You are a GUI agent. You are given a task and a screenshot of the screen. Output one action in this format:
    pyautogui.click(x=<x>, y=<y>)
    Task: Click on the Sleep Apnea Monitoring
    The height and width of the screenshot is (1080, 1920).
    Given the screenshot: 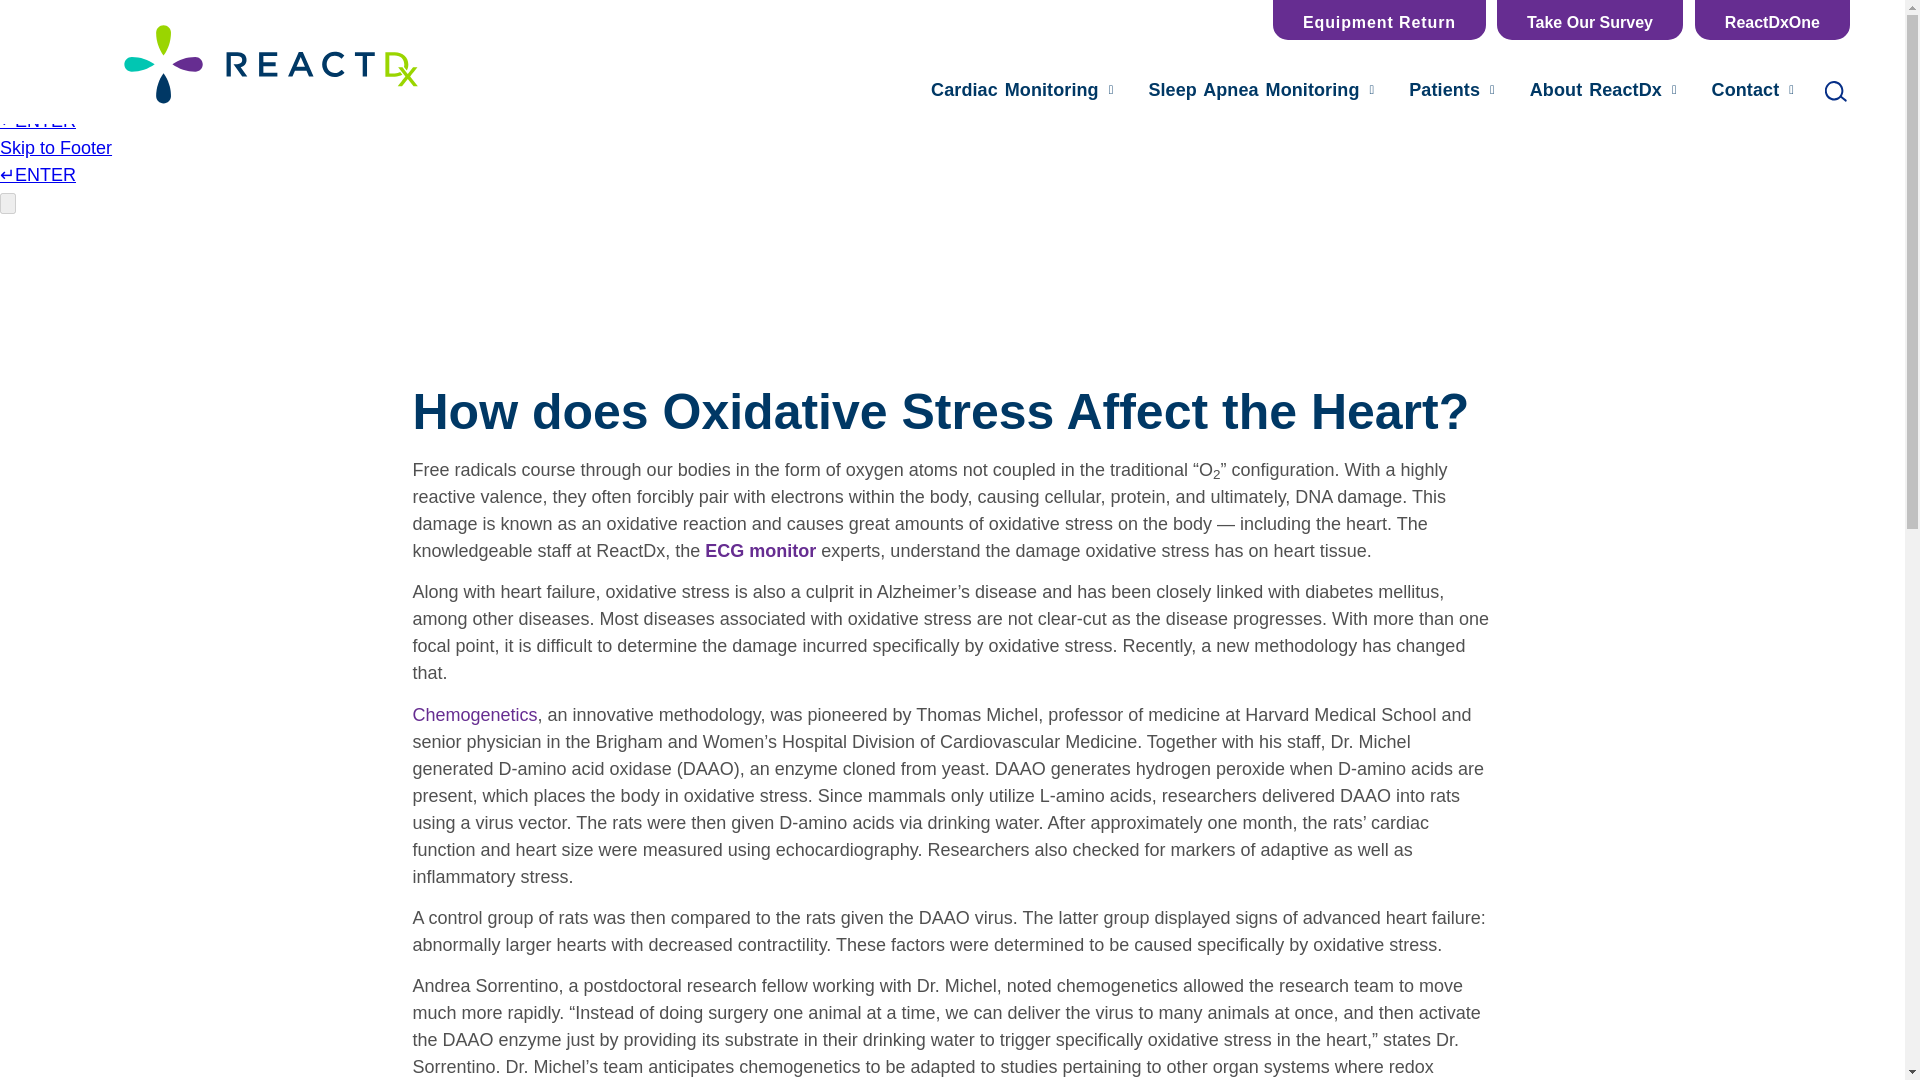 What is the action you would take?
    pyautogui.click(x=1603, y=90)
    